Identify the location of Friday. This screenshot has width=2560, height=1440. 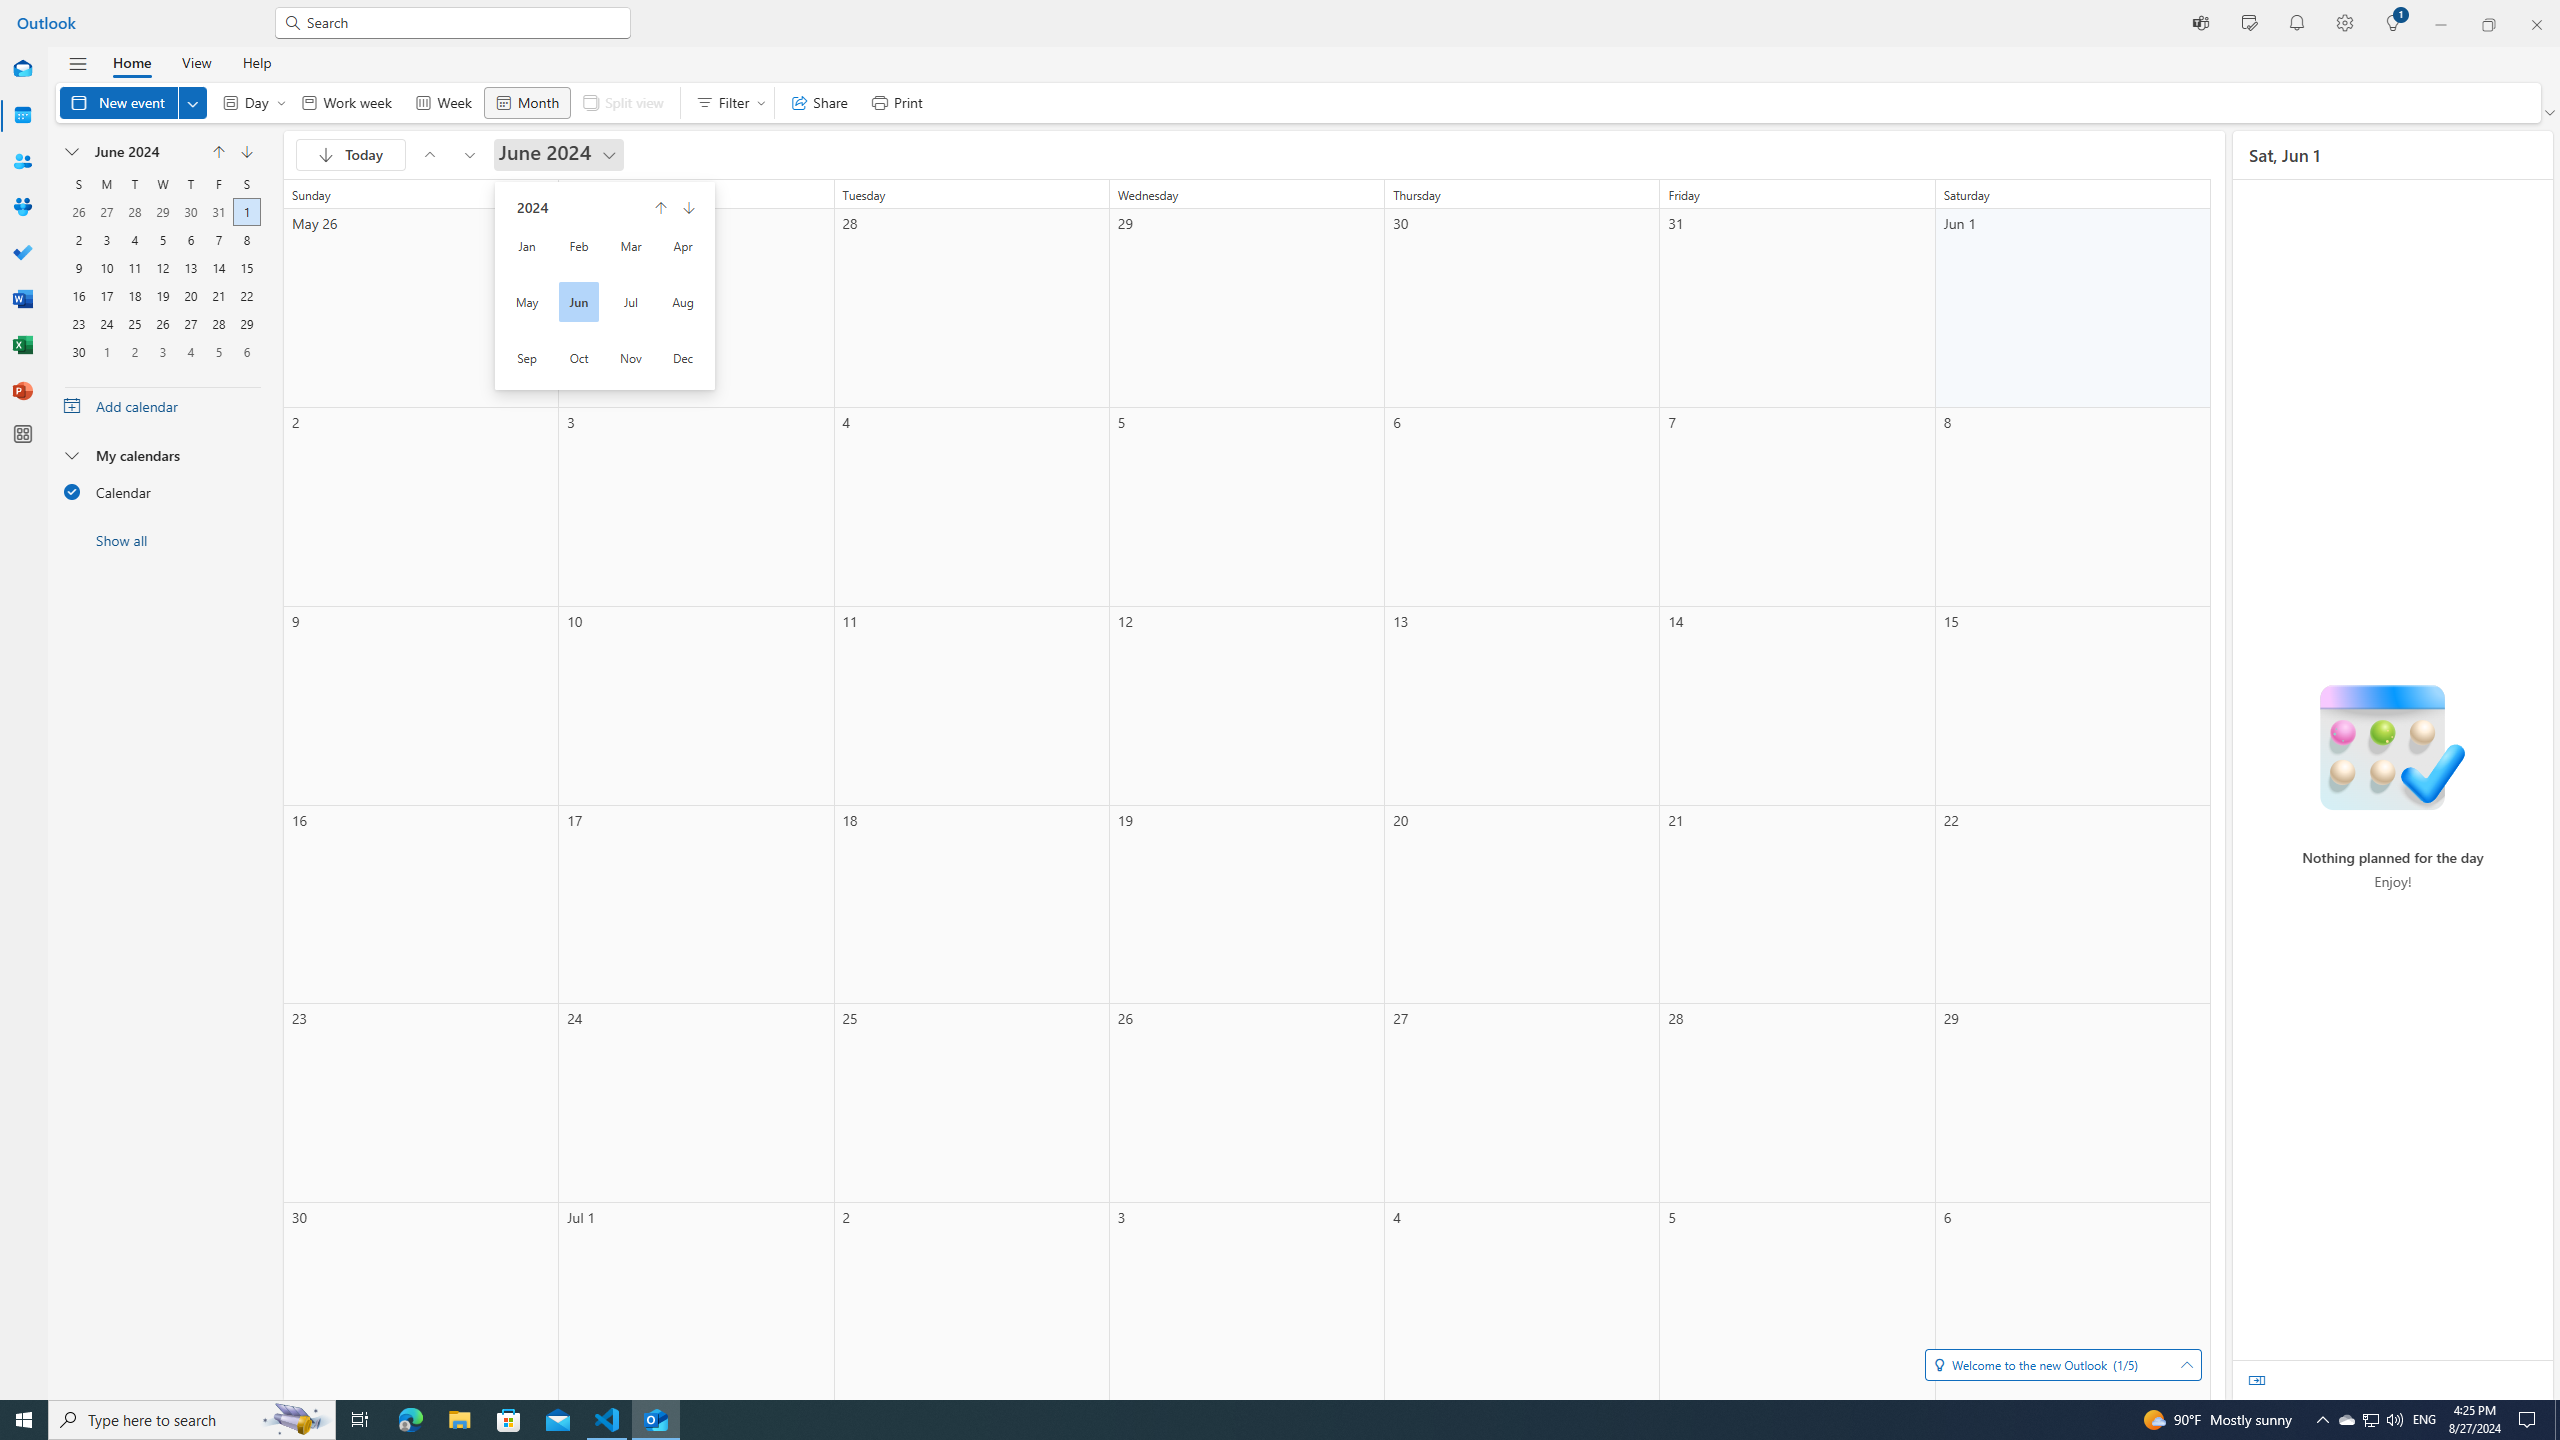
(218, 184).